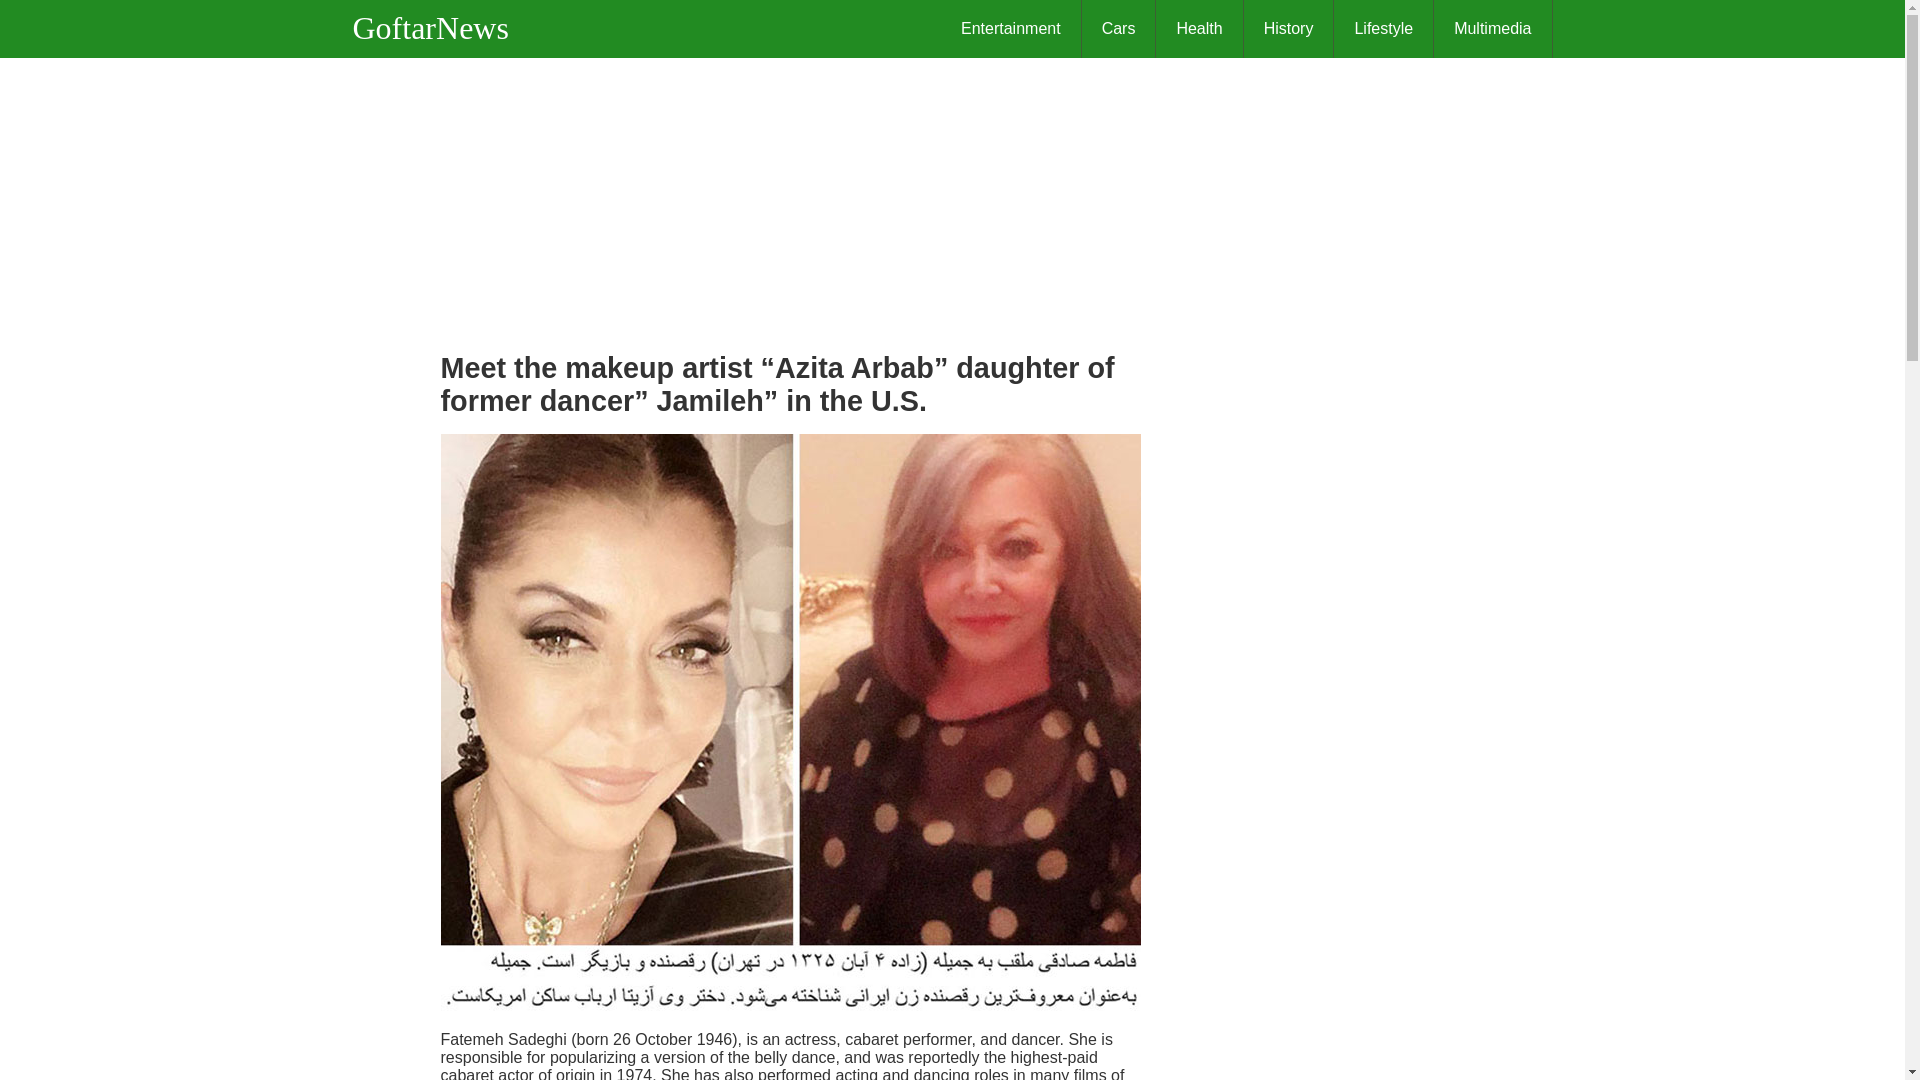 The height and width of the screenshot is (1080, 1920). Describe the element at coordinates (1289, 29) in the screenshot. I see `History` at that location.